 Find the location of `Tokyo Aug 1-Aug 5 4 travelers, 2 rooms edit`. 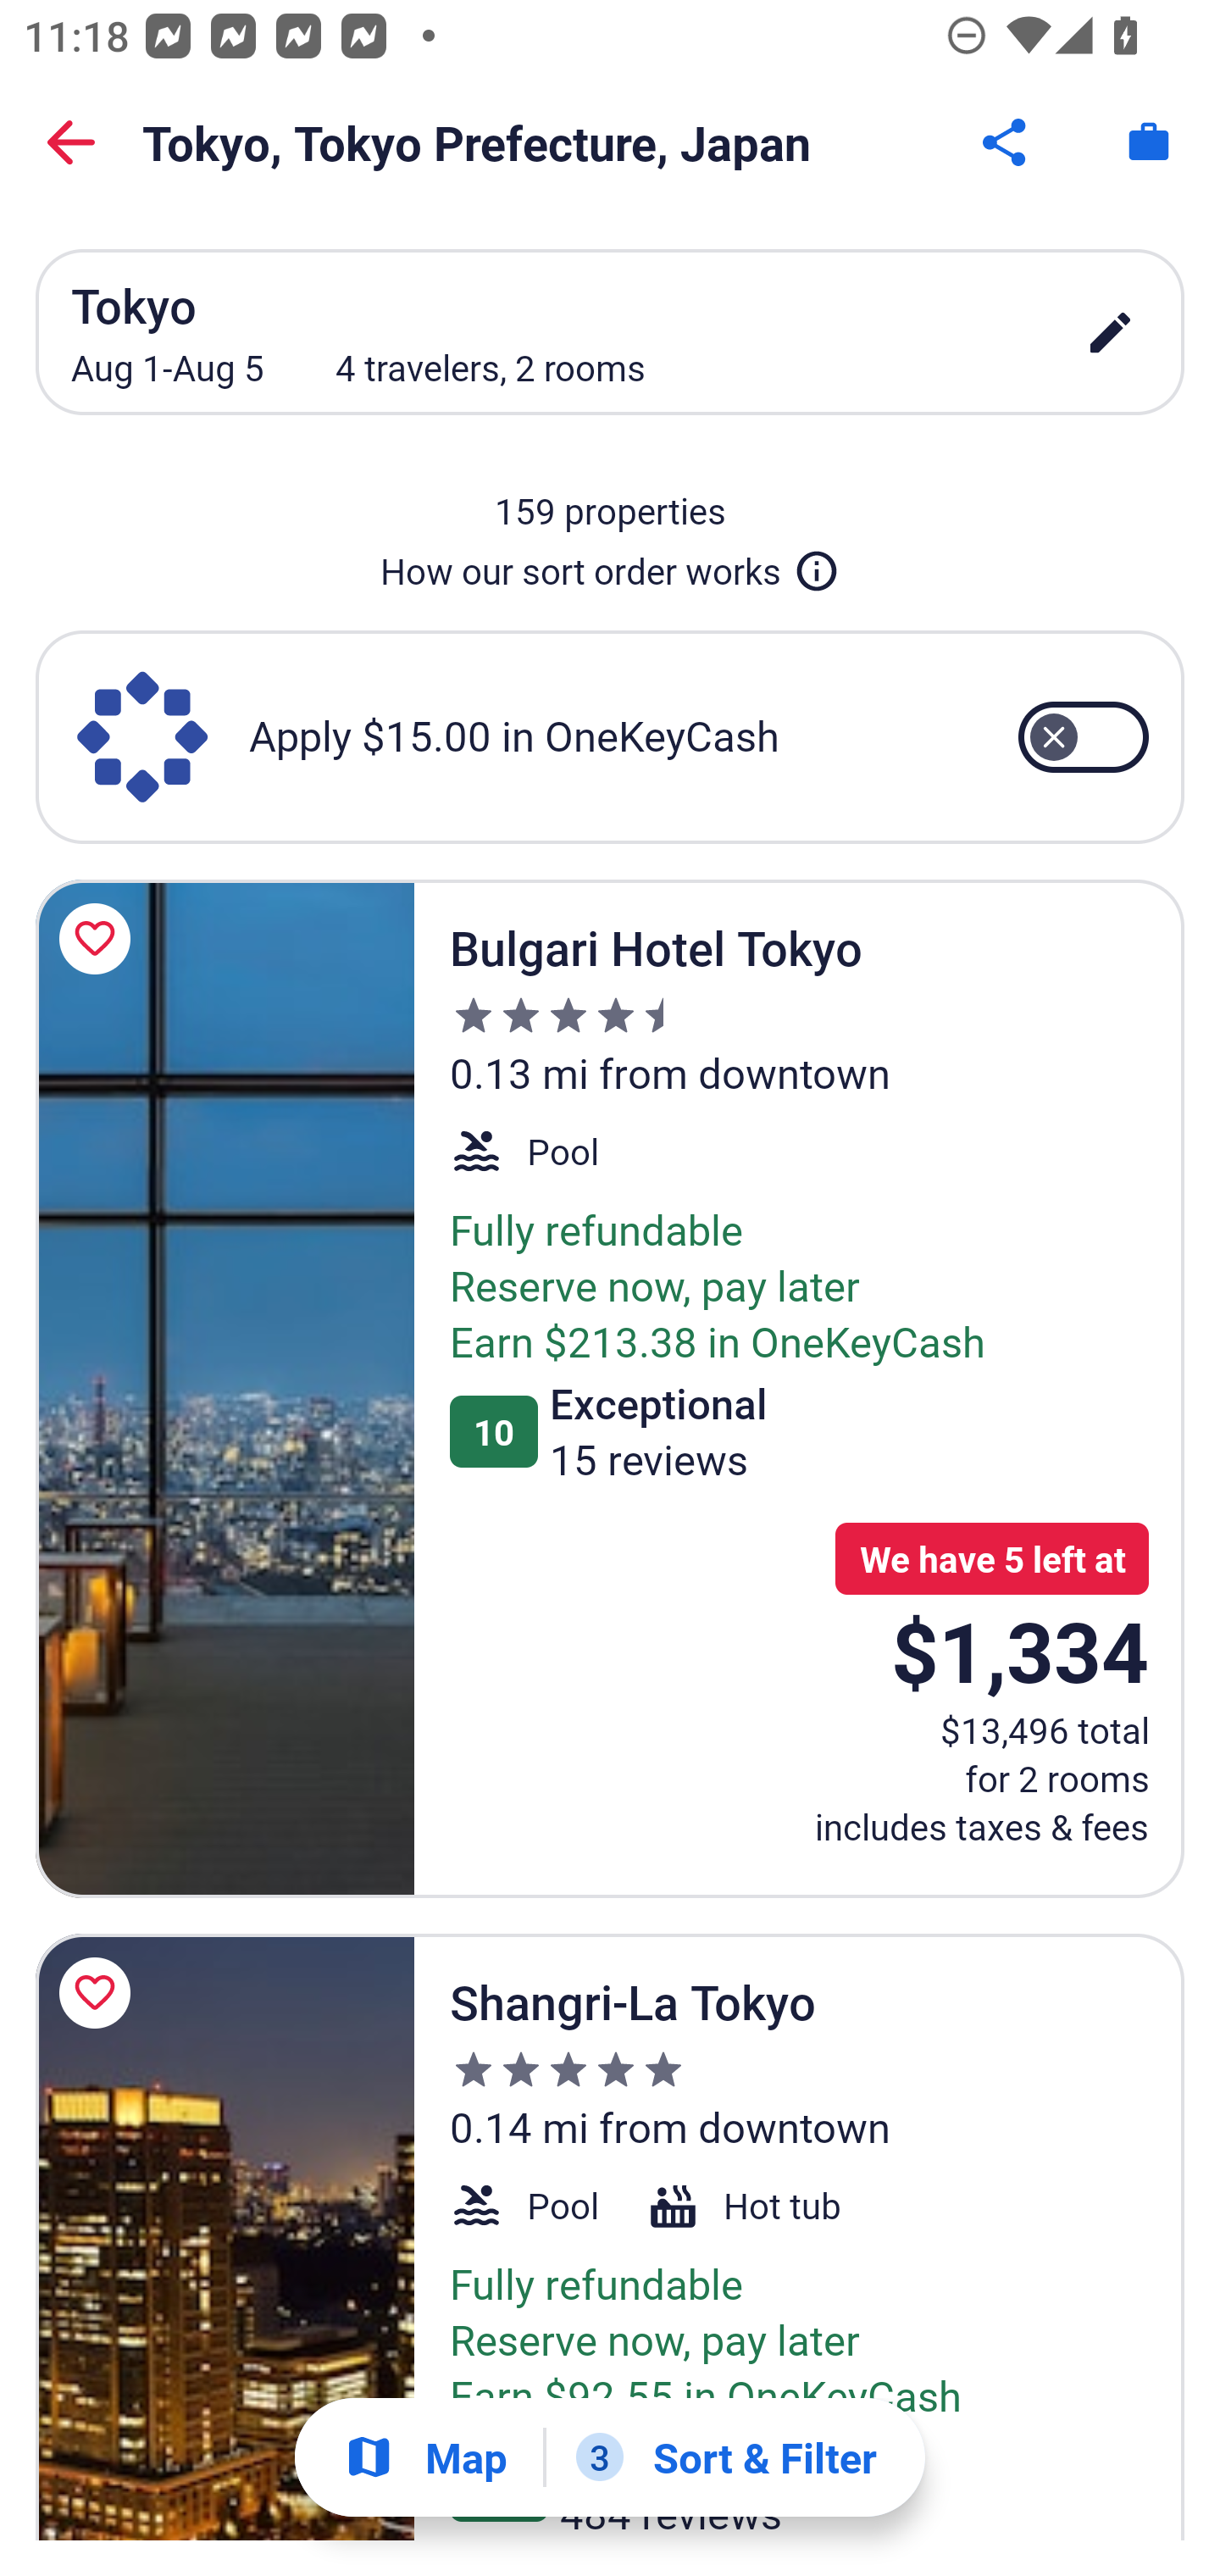

Tokyo Aug 1-Aug 5 4 travelers, 2 rooms edit is located at coordinates (610, 332).